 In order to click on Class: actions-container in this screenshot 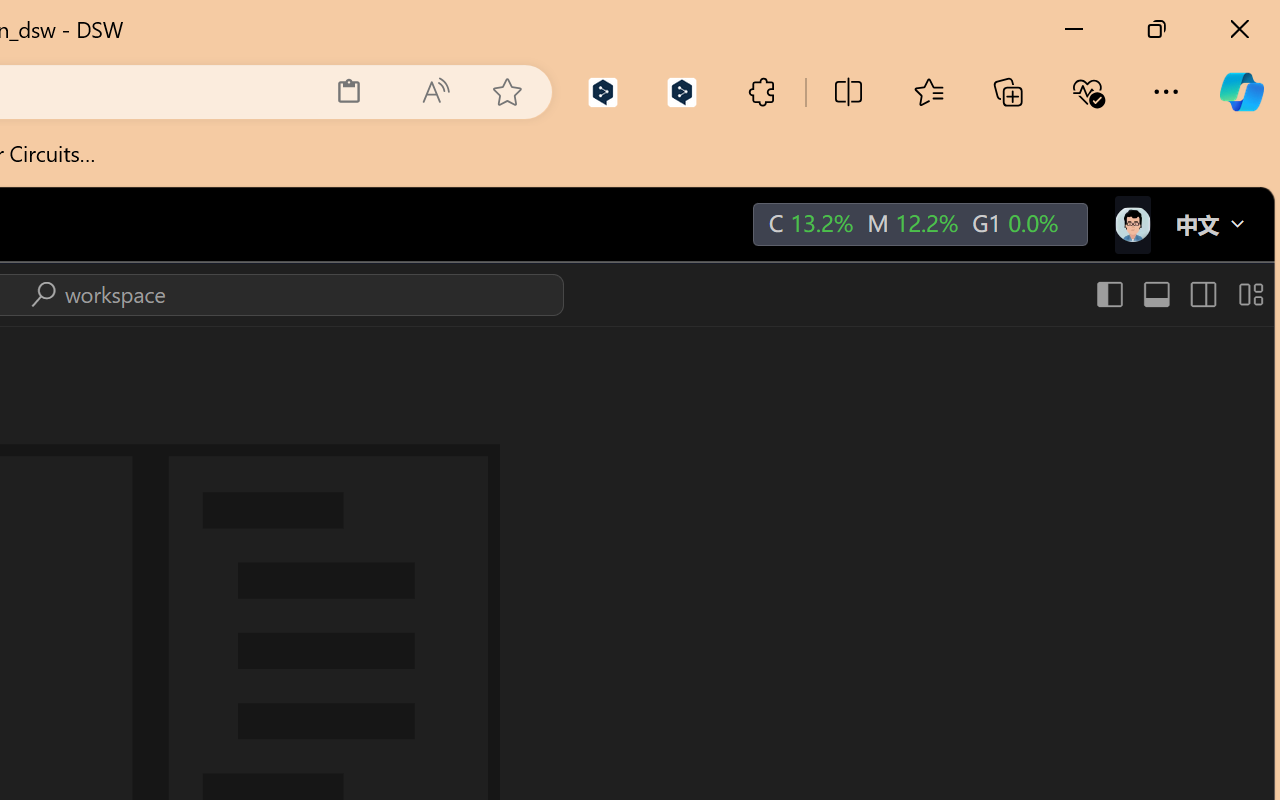, I will do `click(94, 294)`.